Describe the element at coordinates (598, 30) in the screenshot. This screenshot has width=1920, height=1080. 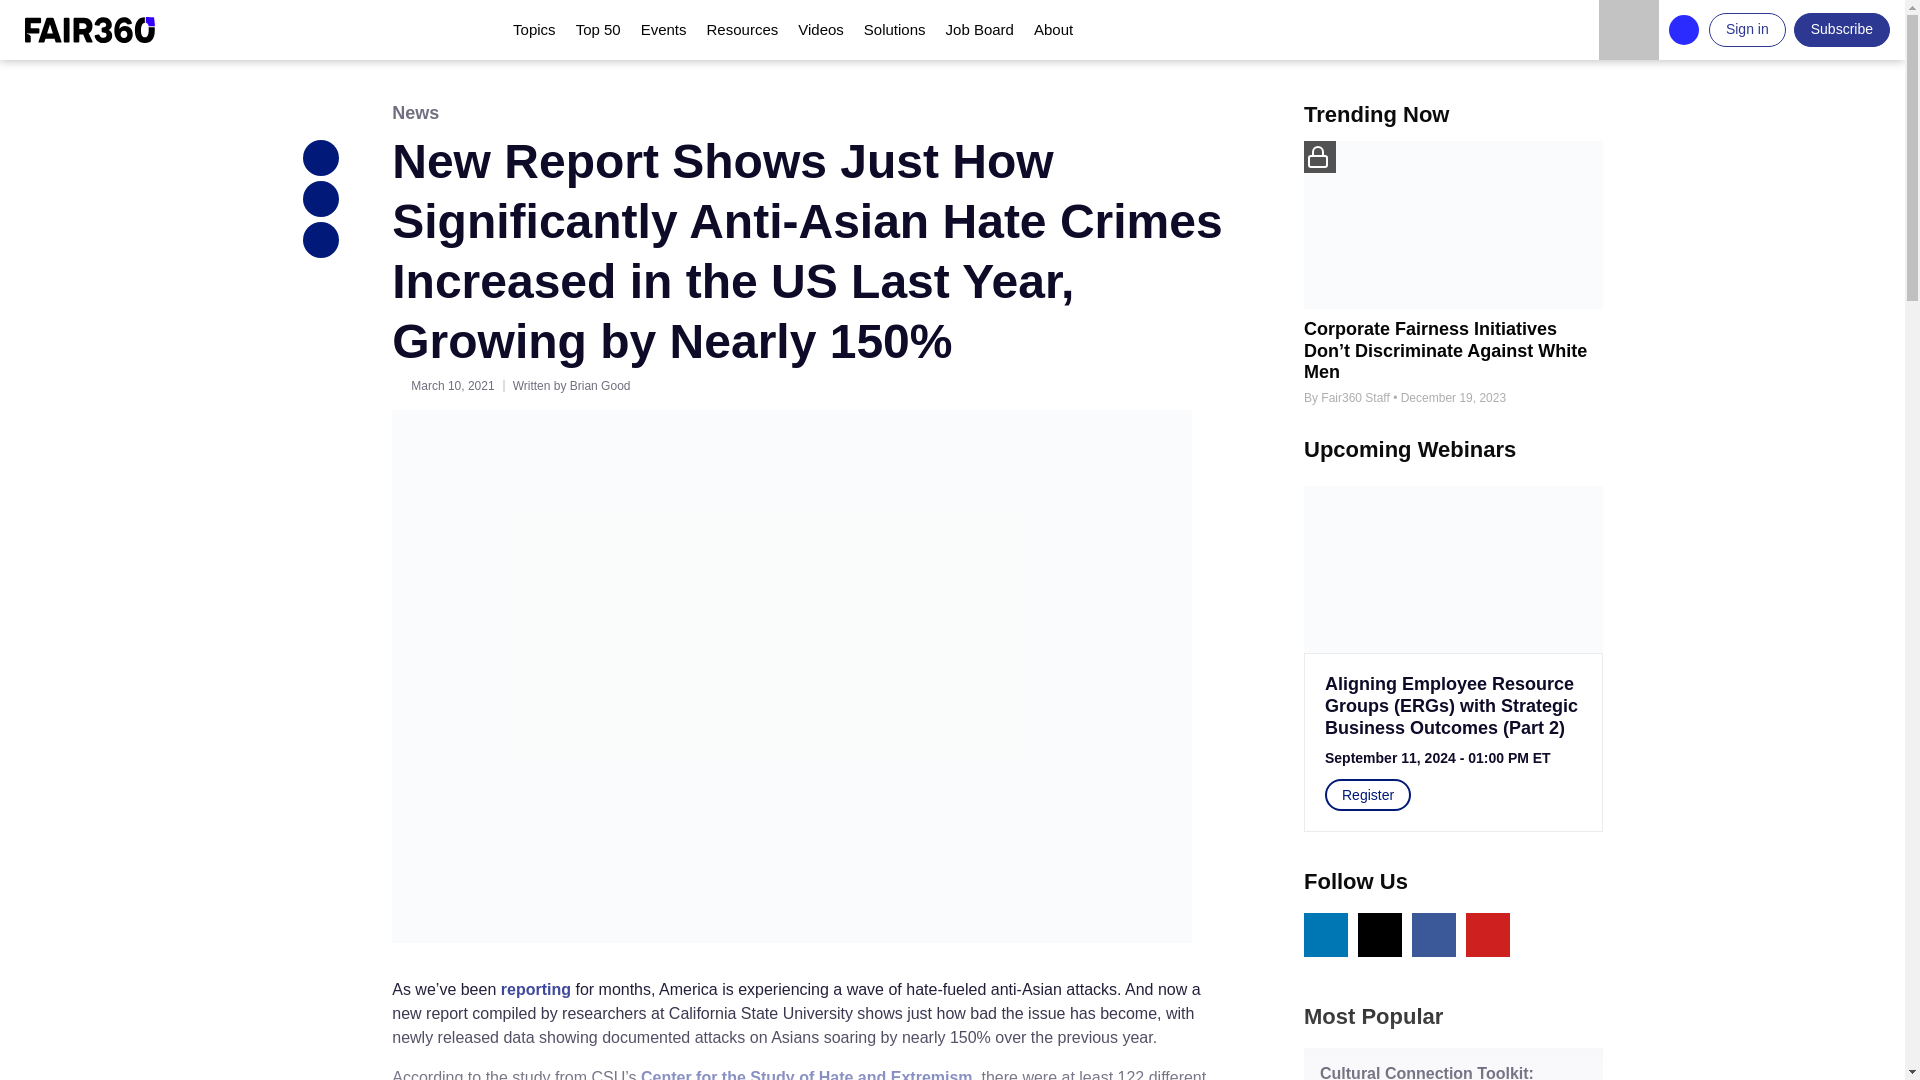
I see `Top 50` at that location.